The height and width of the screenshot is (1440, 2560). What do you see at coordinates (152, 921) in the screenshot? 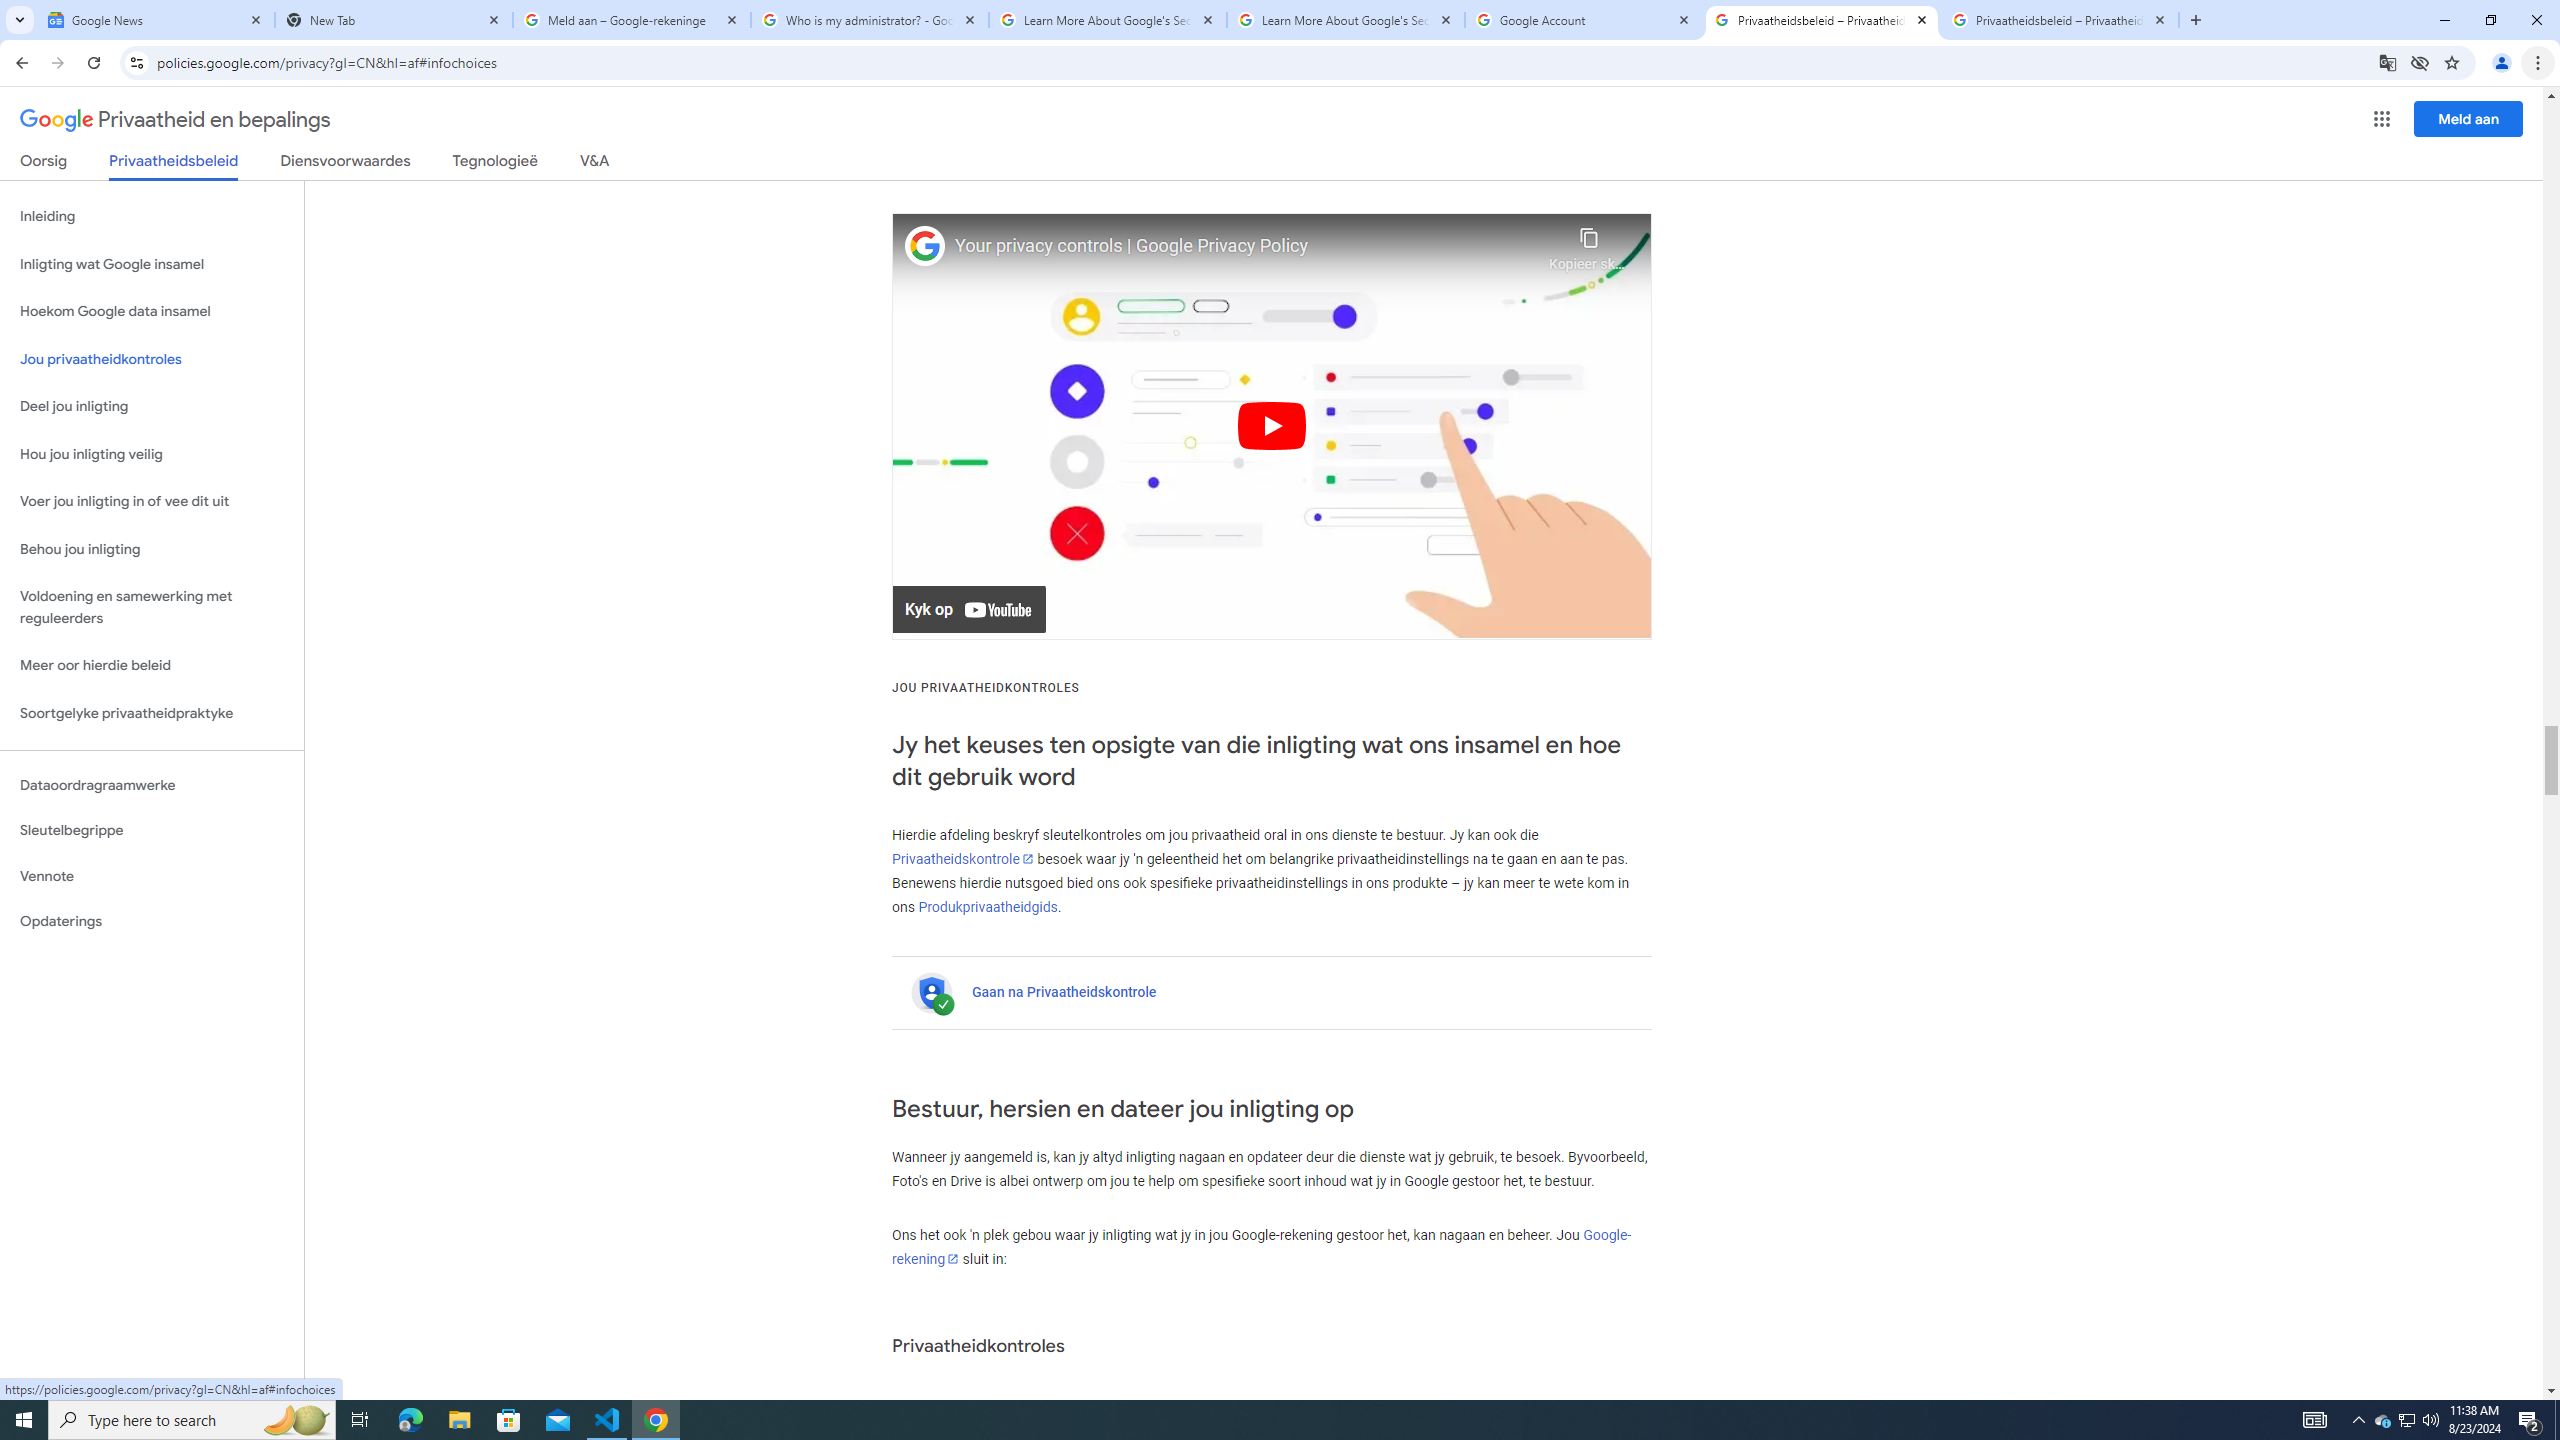
I see `Opdaterings` at bounding box center [152, 921].